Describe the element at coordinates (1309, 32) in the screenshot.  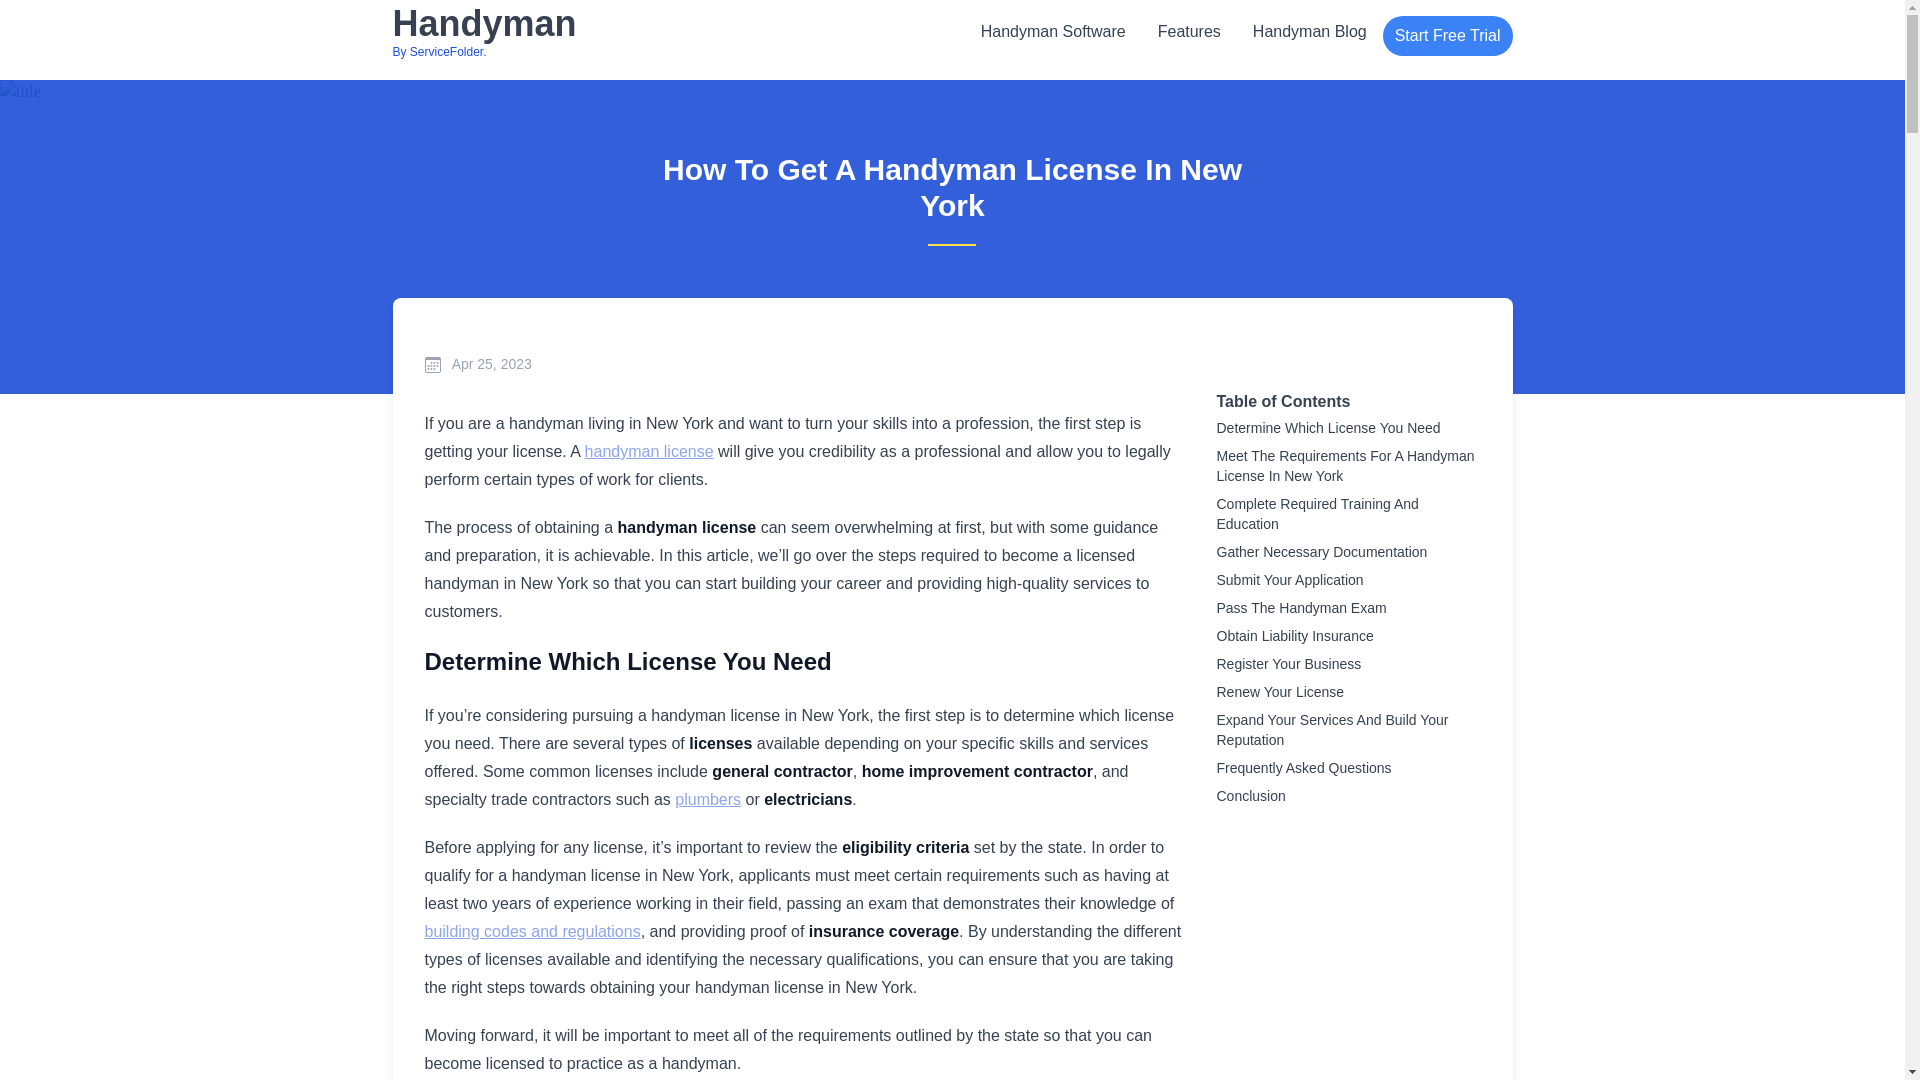
I see `Handyman Blog` at that location.